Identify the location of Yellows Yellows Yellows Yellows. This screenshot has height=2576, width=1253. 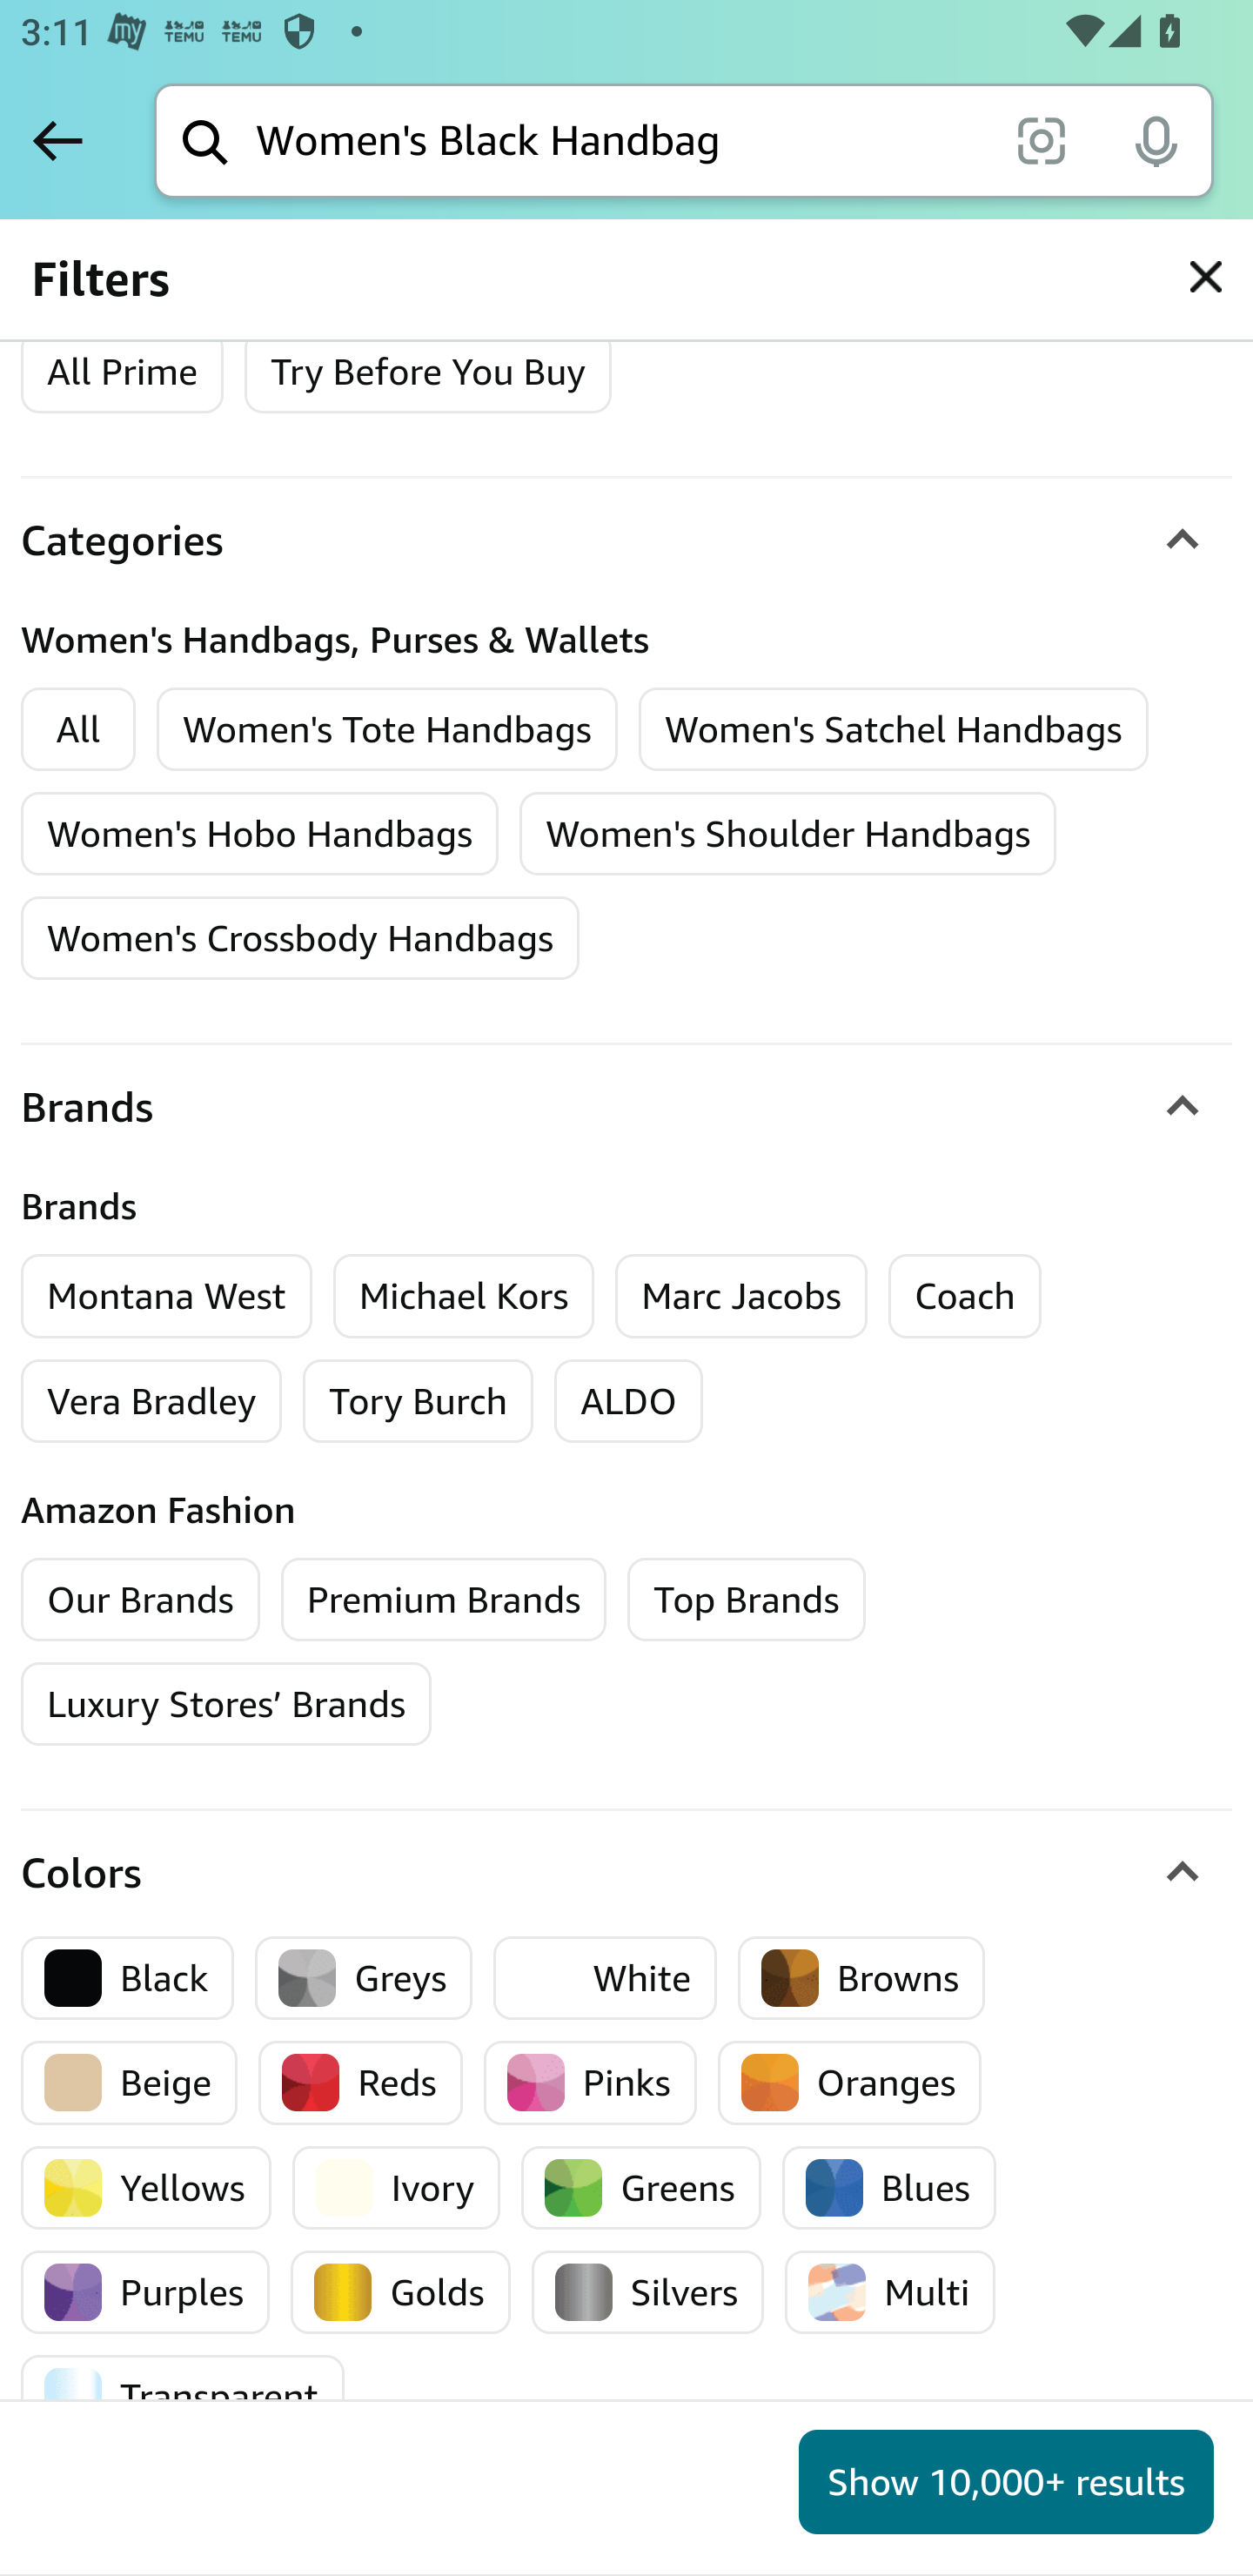
(146, 2186).